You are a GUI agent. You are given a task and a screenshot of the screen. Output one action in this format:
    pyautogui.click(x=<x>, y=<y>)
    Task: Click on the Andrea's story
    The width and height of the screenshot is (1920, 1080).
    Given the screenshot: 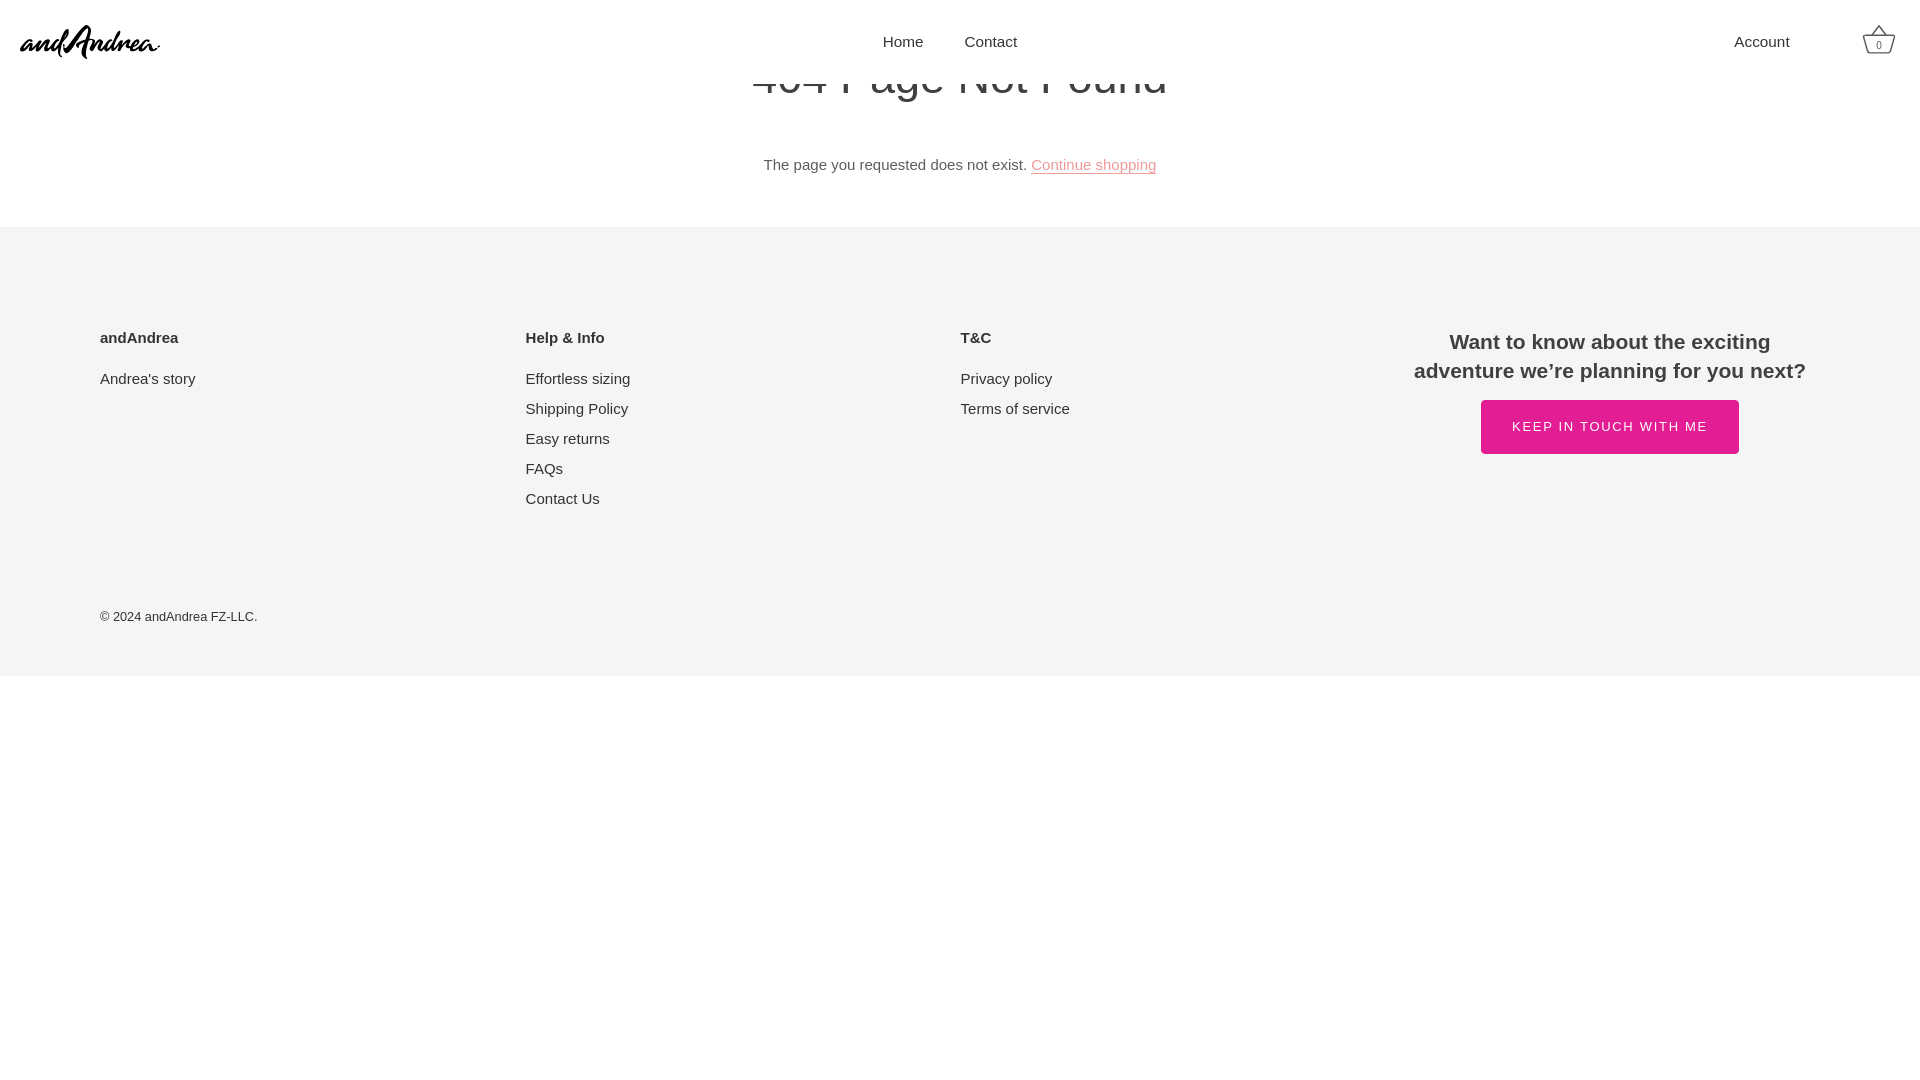 What is the action you would take?
    pyautogui.click(x=147, y=378)
    